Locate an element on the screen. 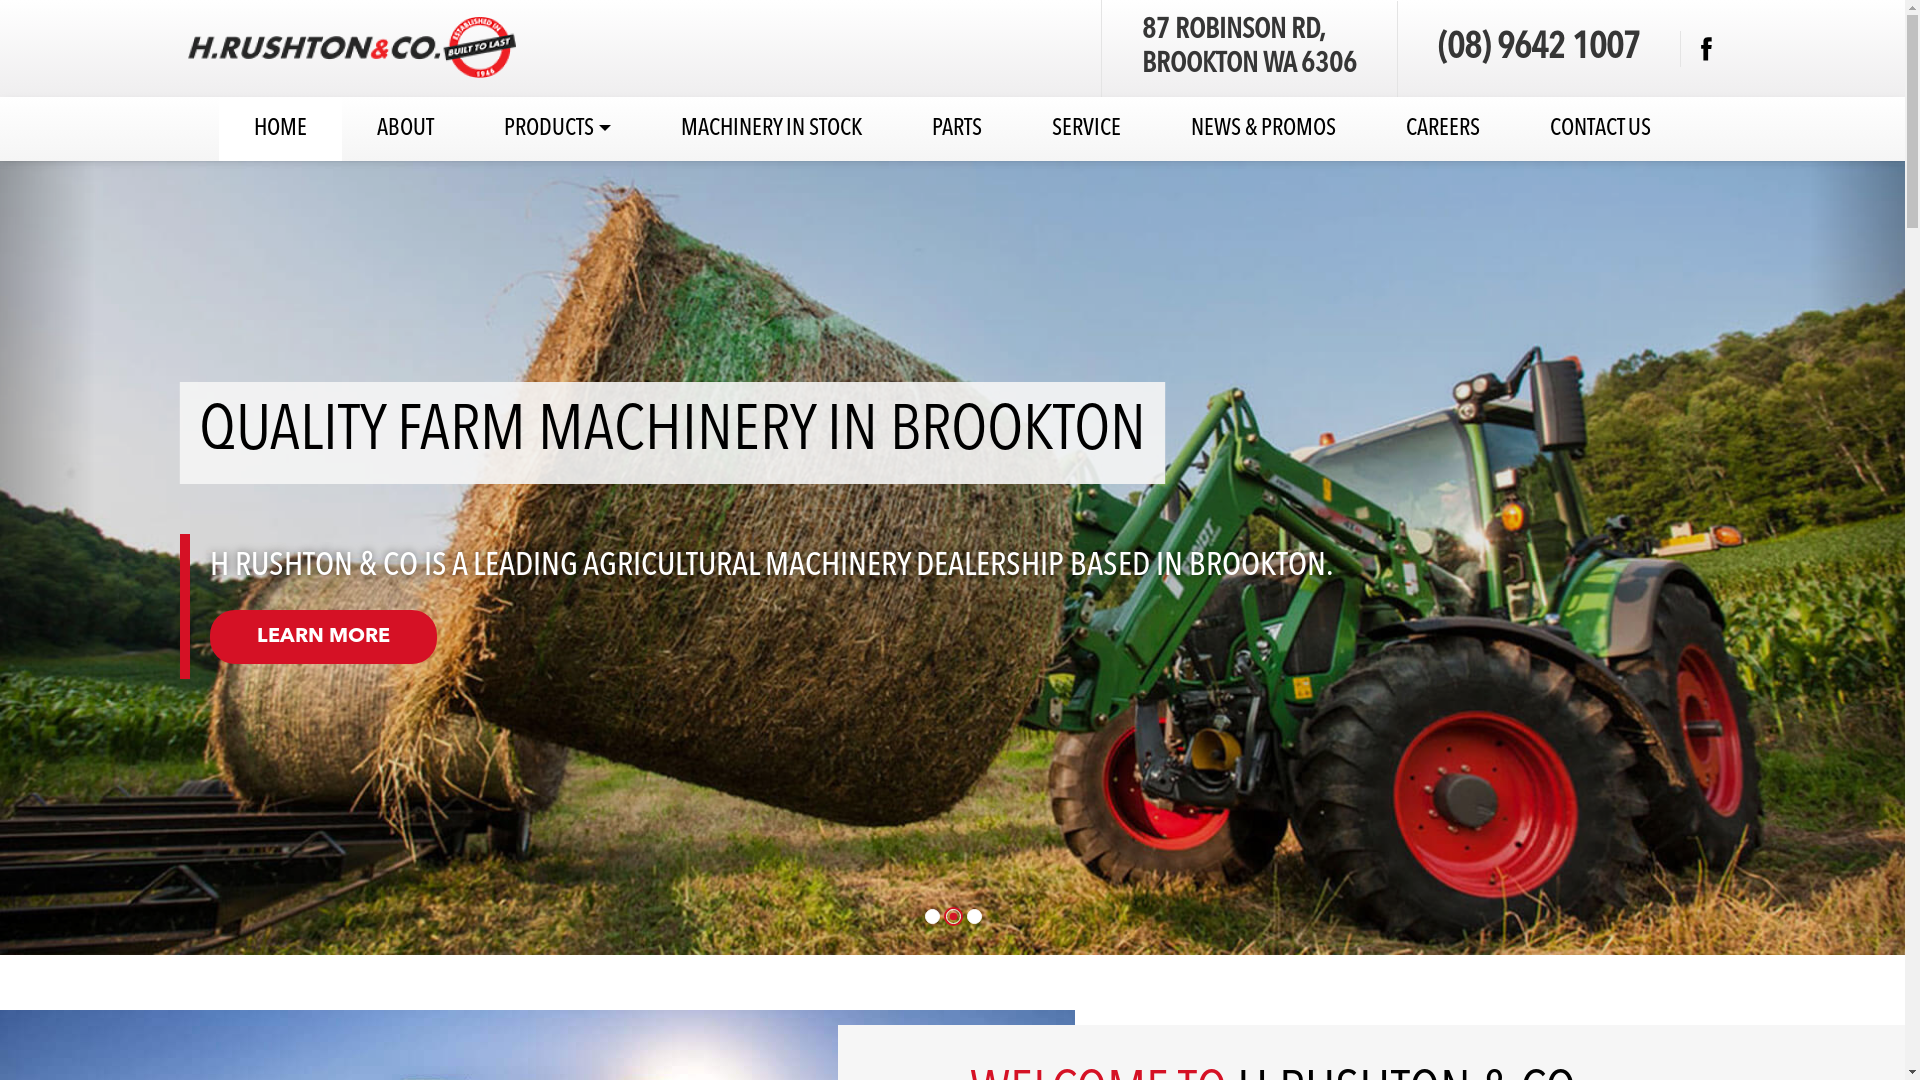 The width and height of the screenshot is (1920, 1080). CONTACT US is located at coordinates (1600, 129).